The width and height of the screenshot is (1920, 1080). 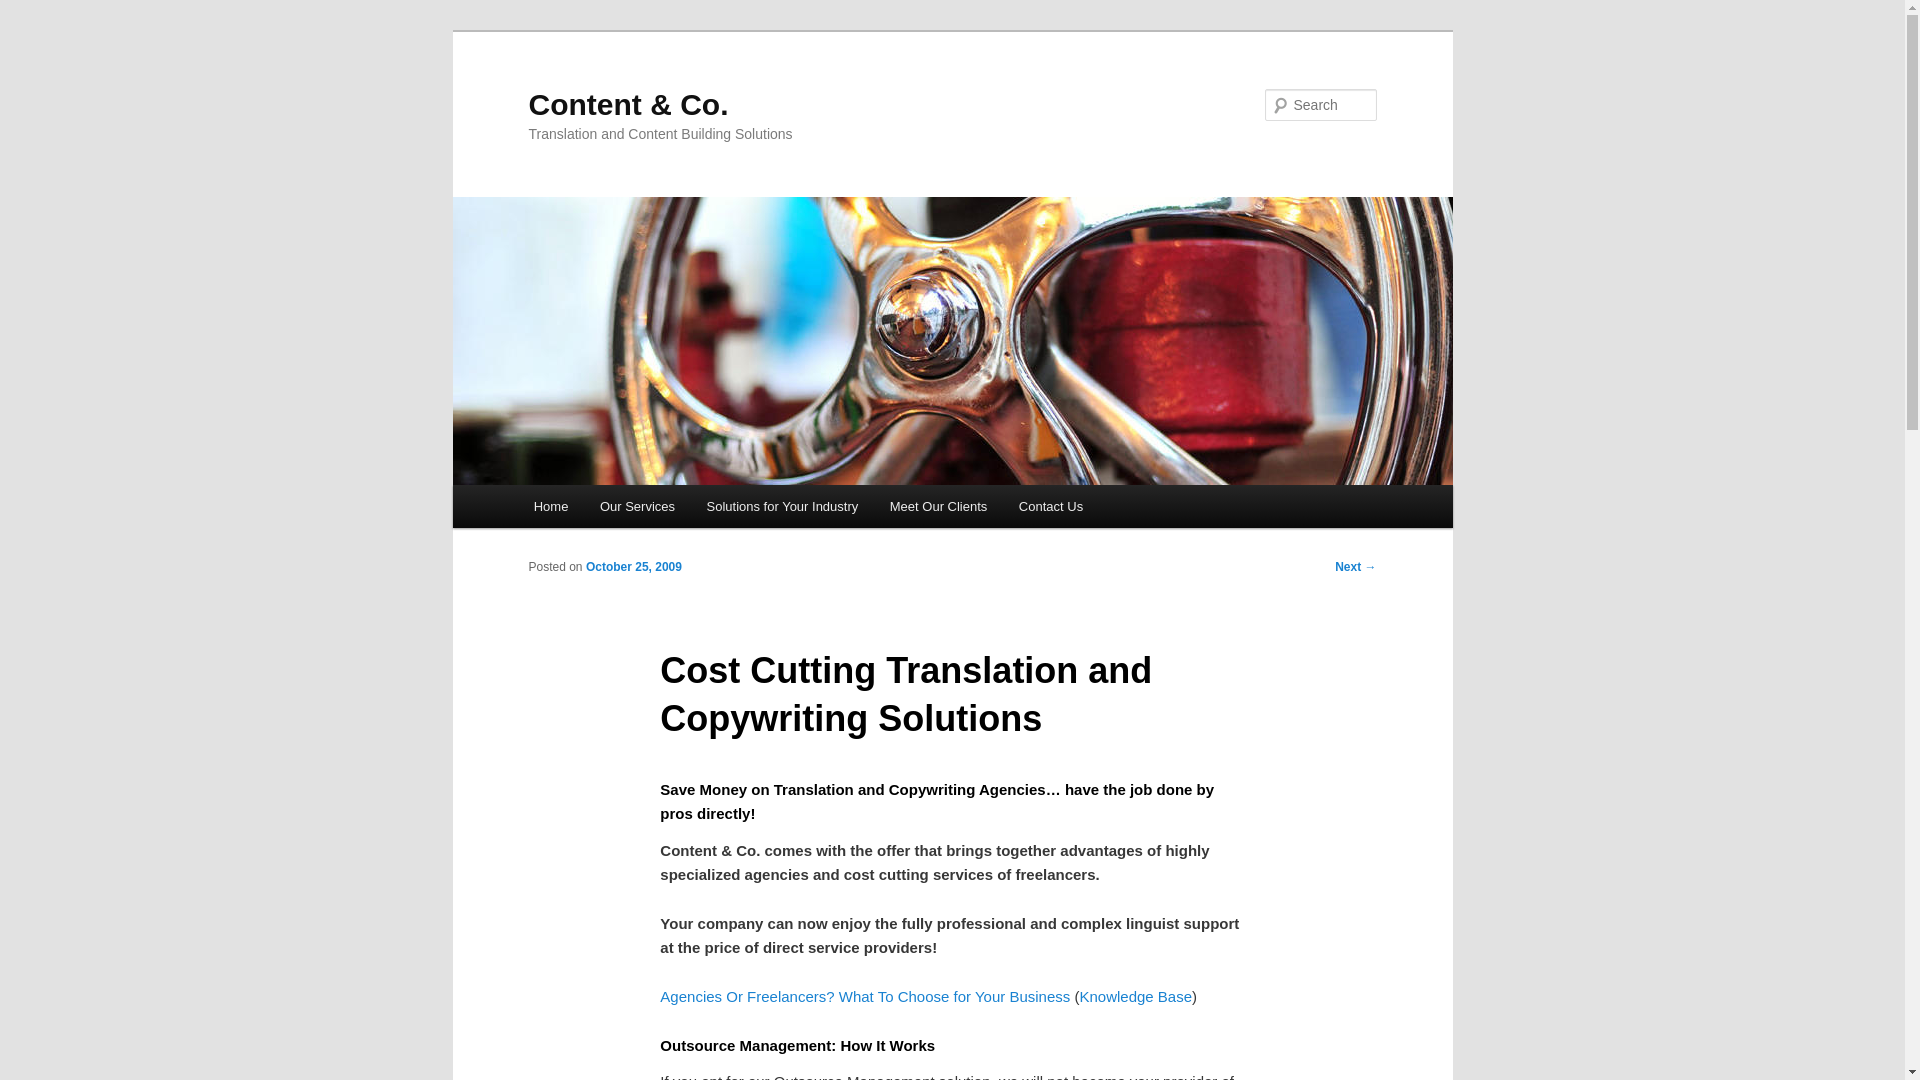 I want to click on October 25, 2009, so click(x=633, y=566).